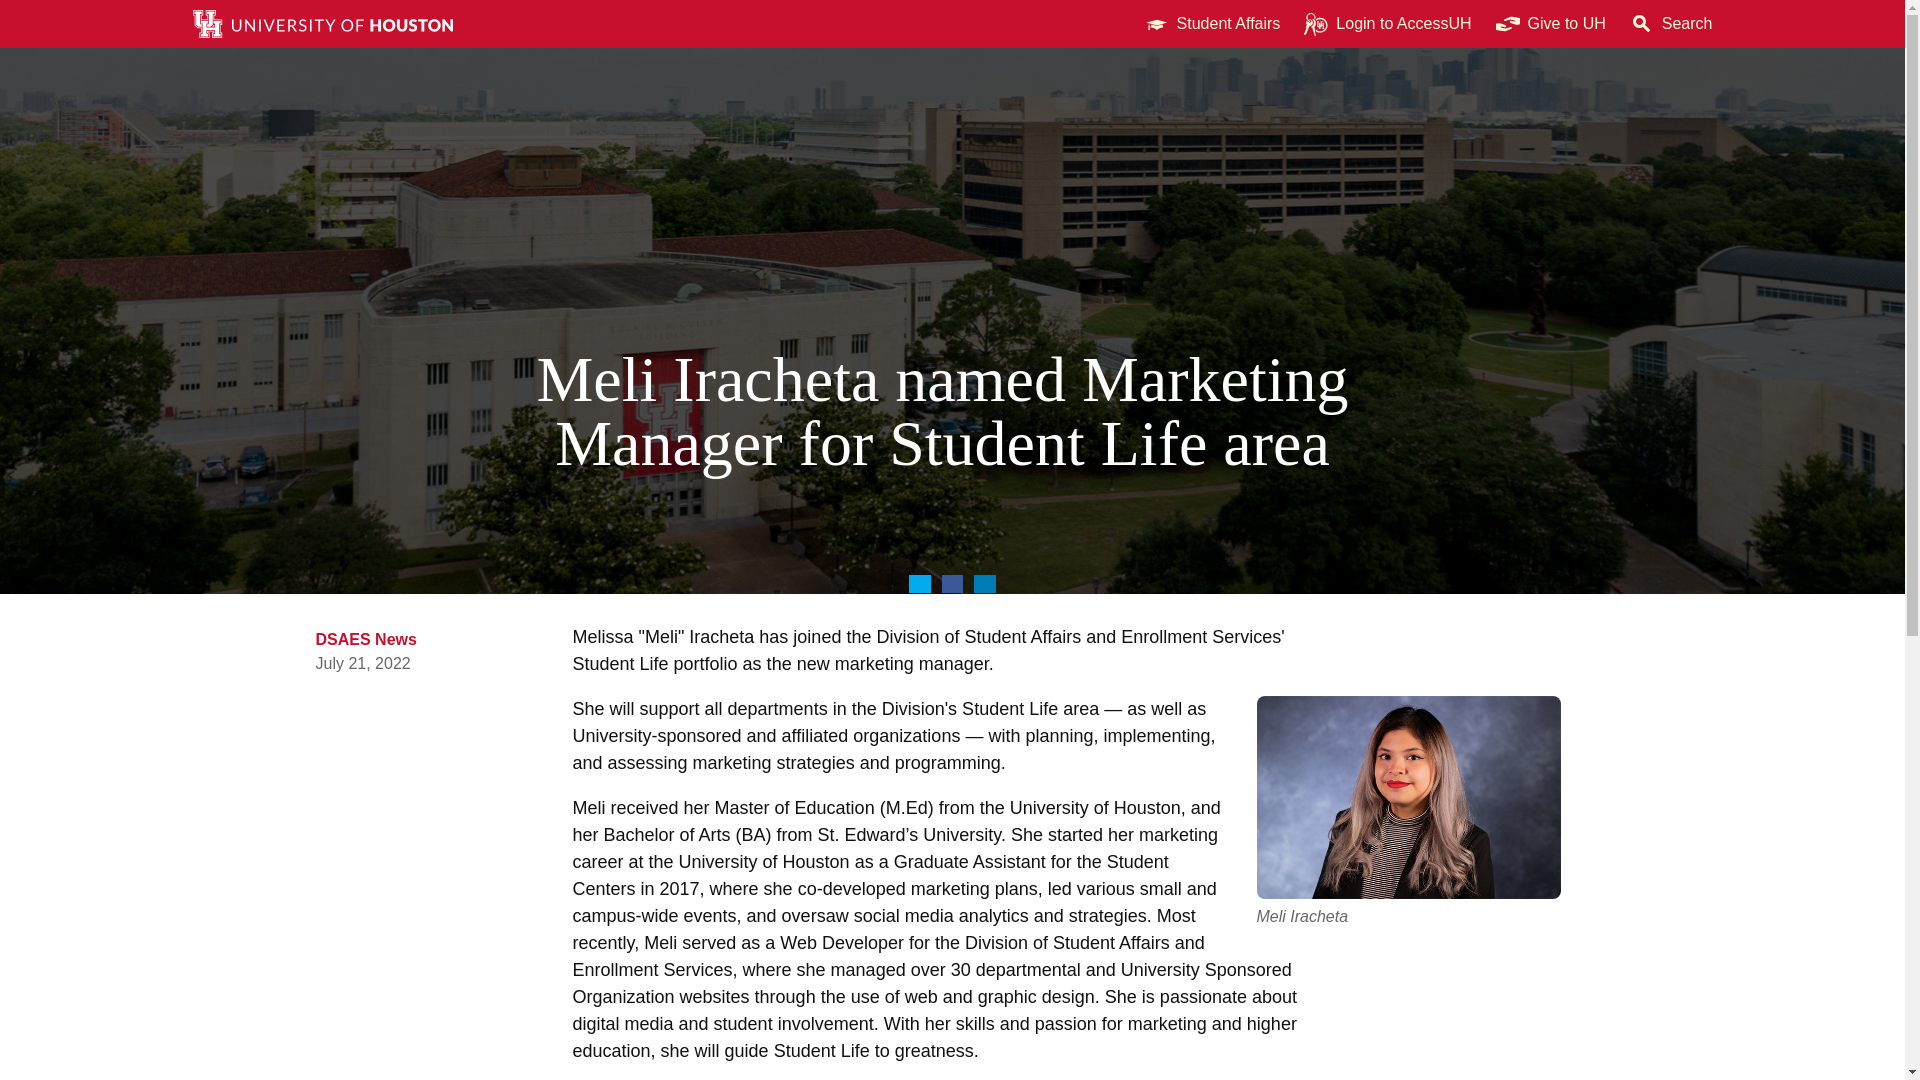 Image resolution: width=1920 pixels, height=1080 pixels. What do you see at coordinates (1671, 24) in the screenshot?
I see `Search` at bounding box center [1671, 24].